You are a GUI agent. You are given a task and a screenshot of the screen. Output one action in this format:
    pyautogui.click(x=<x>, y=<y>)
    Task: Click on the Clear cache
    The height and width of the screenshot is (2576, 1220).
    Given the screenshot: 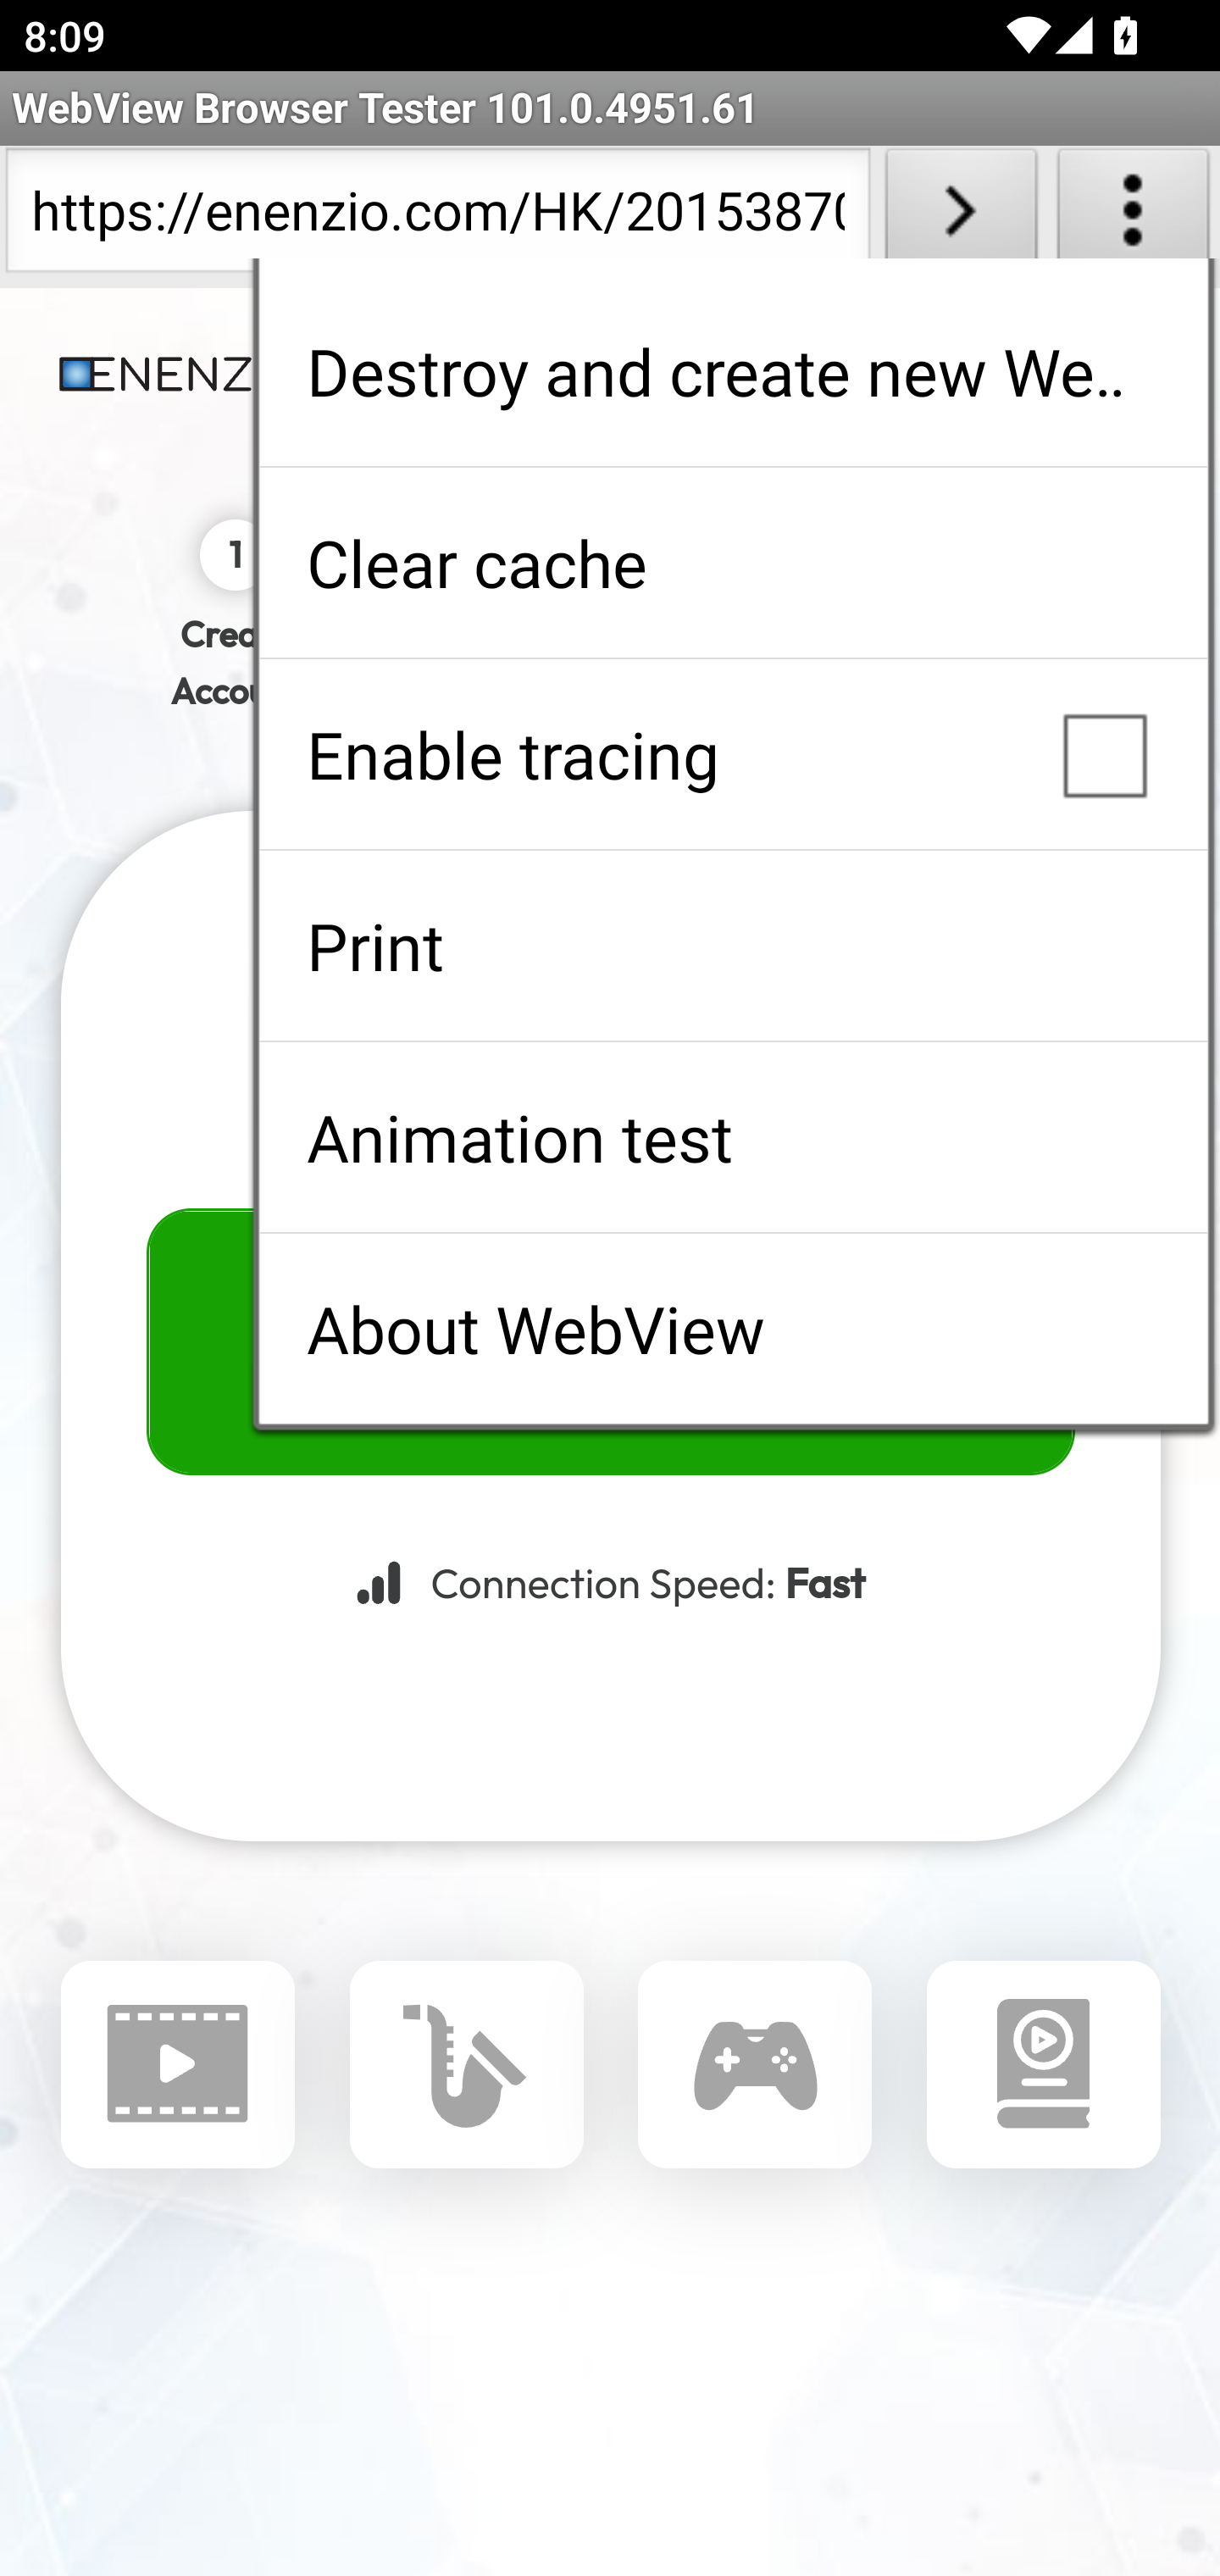 What is the action you would take?
    pyautogui.click(x=733, y=563)
    